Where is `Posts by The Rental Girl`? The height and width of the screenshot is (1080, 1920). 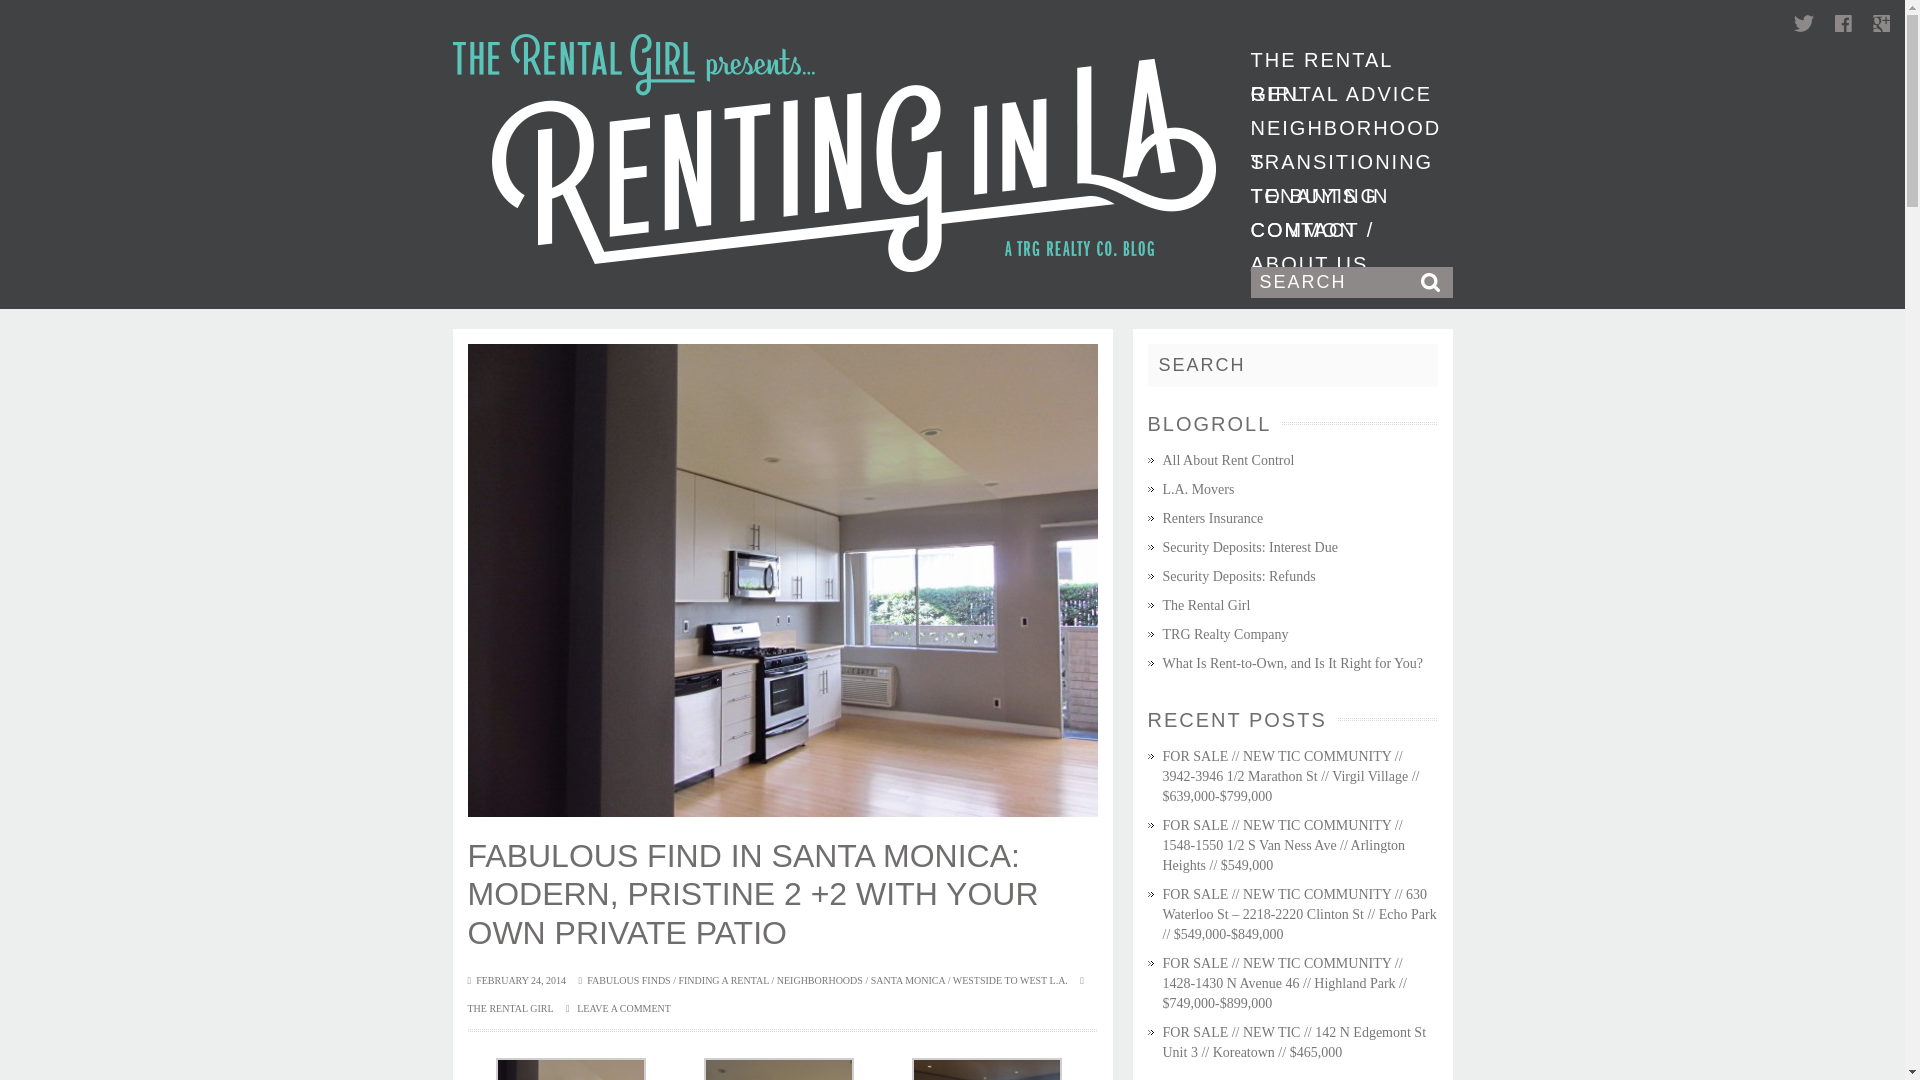 Posts by The Rental Girl is located at coordinates (511, 1008).